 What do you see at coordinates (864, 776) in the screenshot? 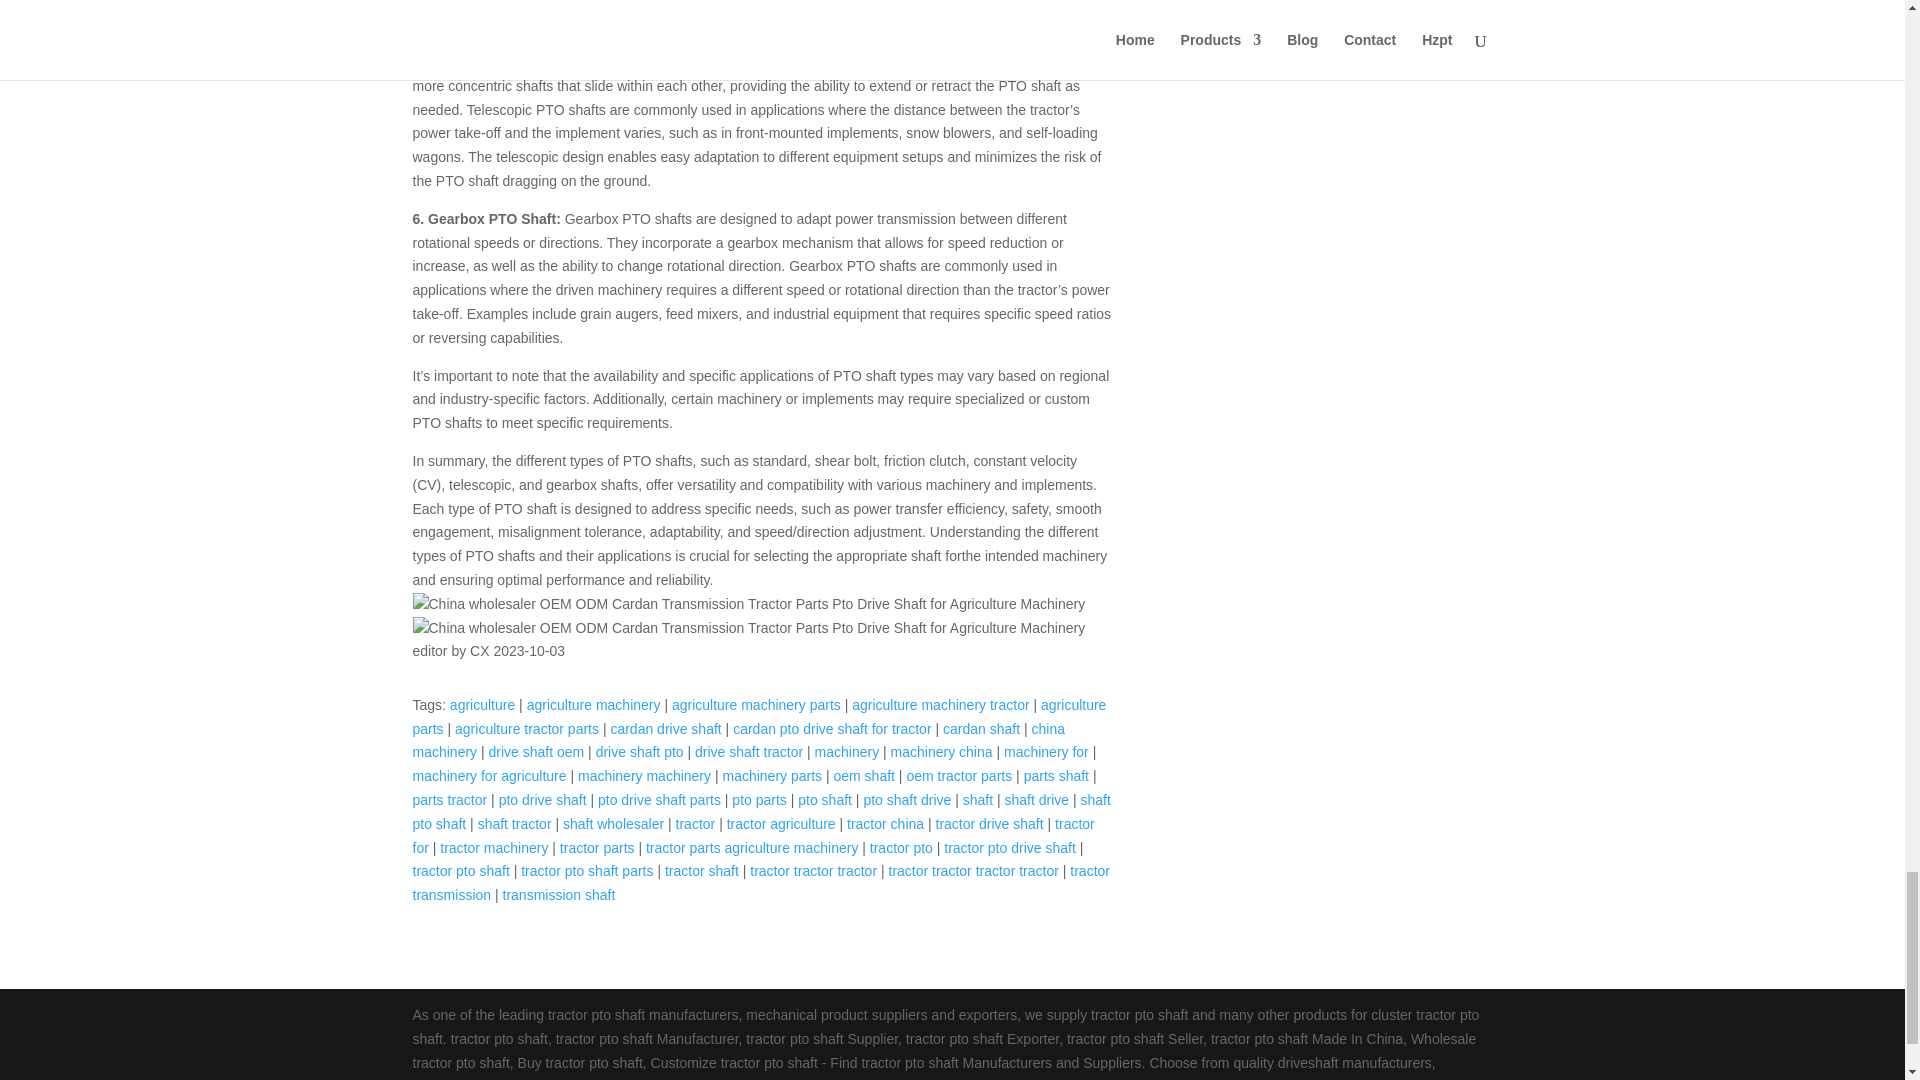
I see `oem shaft` at bounding box center [864, 776].